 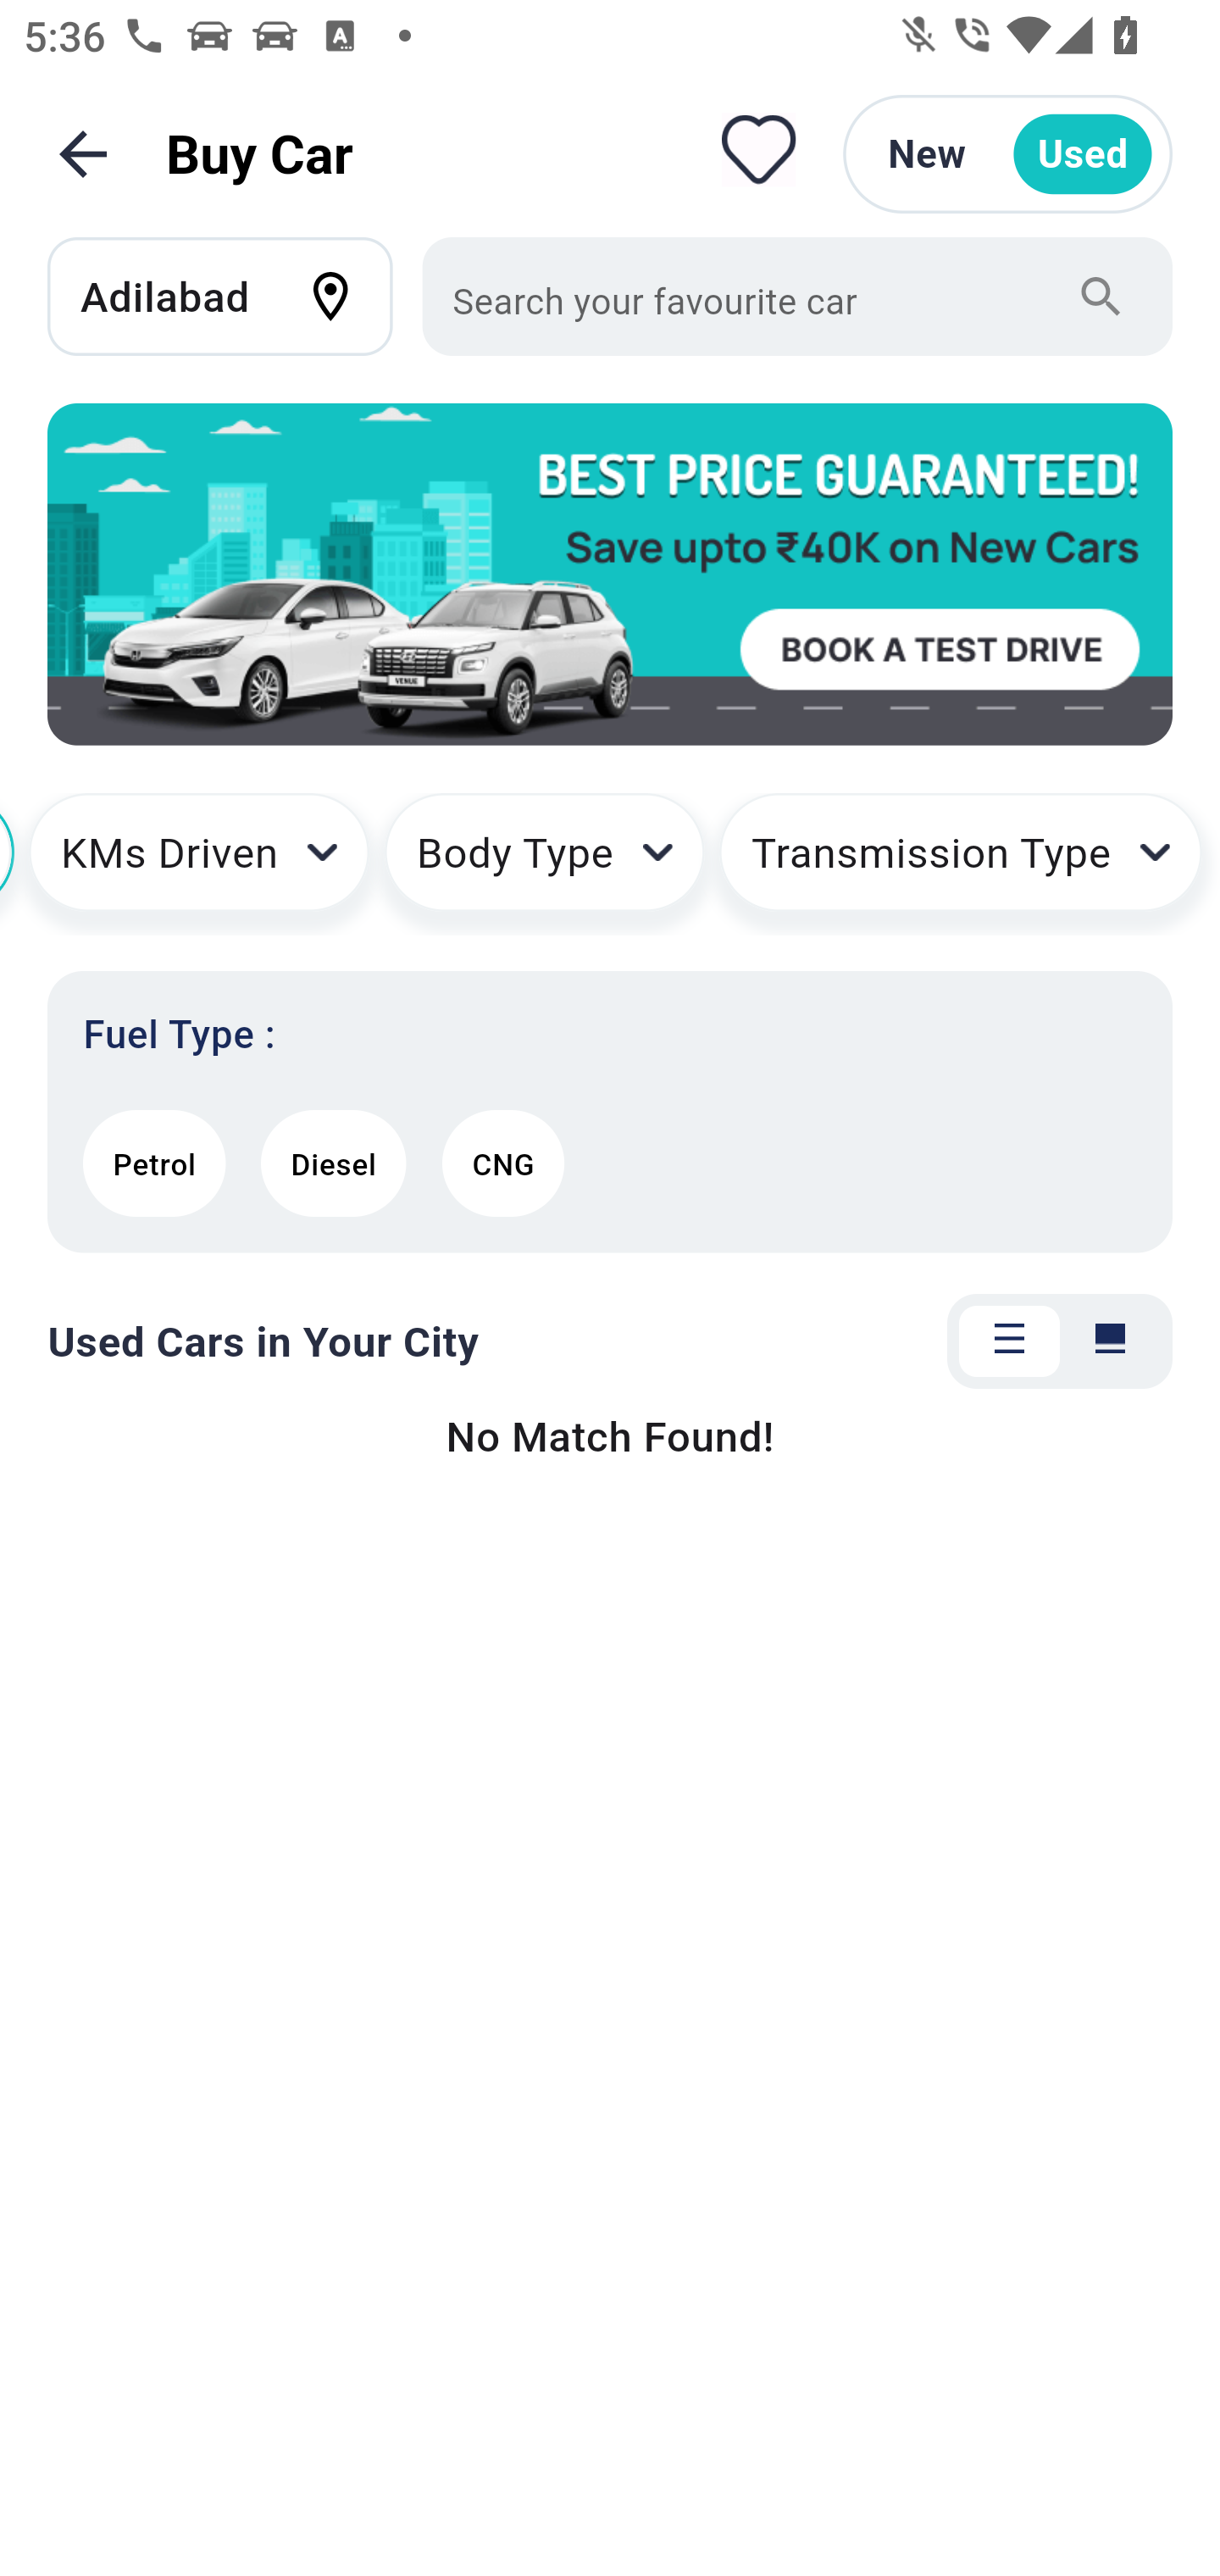 What do you see at coordinates (1009, 1342) in the screenshot?
I see `Tab 1 of 2` at bounding box center [1009, 1342].